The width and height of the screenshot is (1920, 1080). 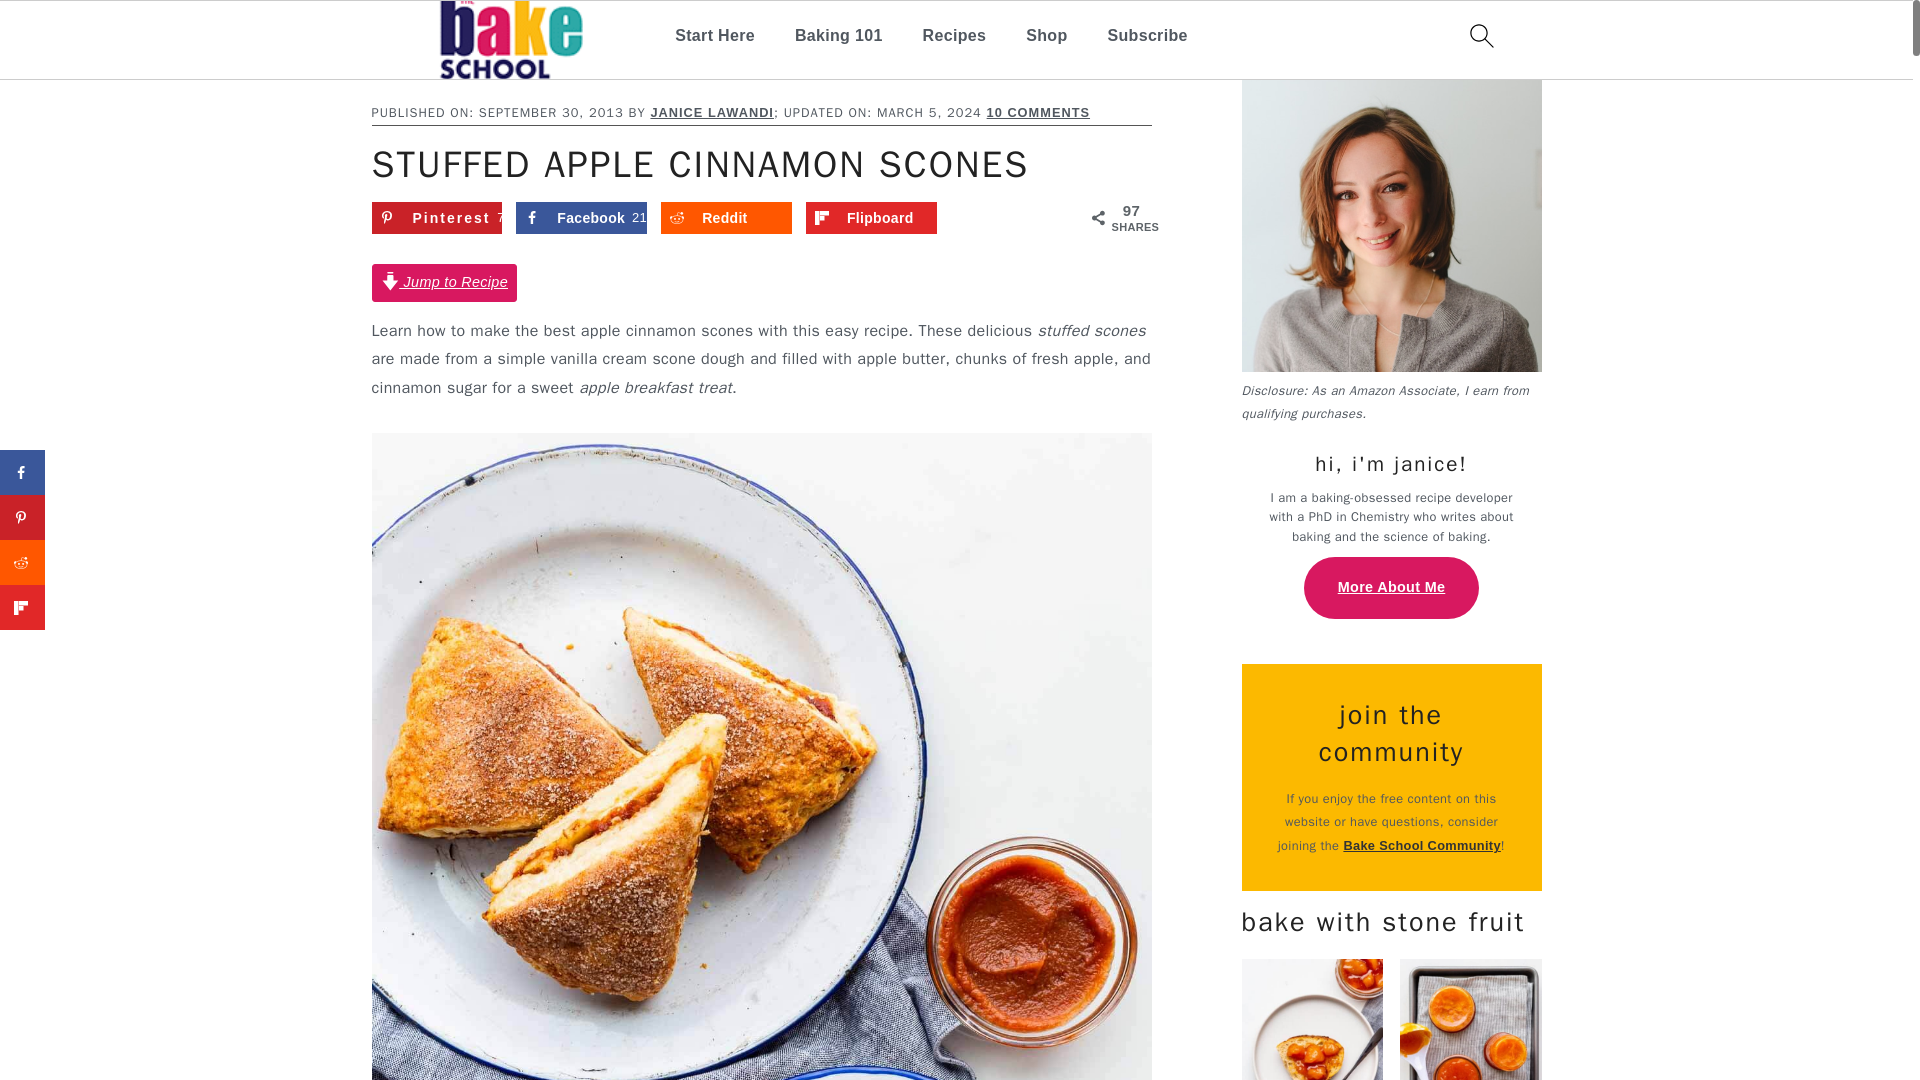 I want to click on Share on Flipboard, so click(x=871, y=218).